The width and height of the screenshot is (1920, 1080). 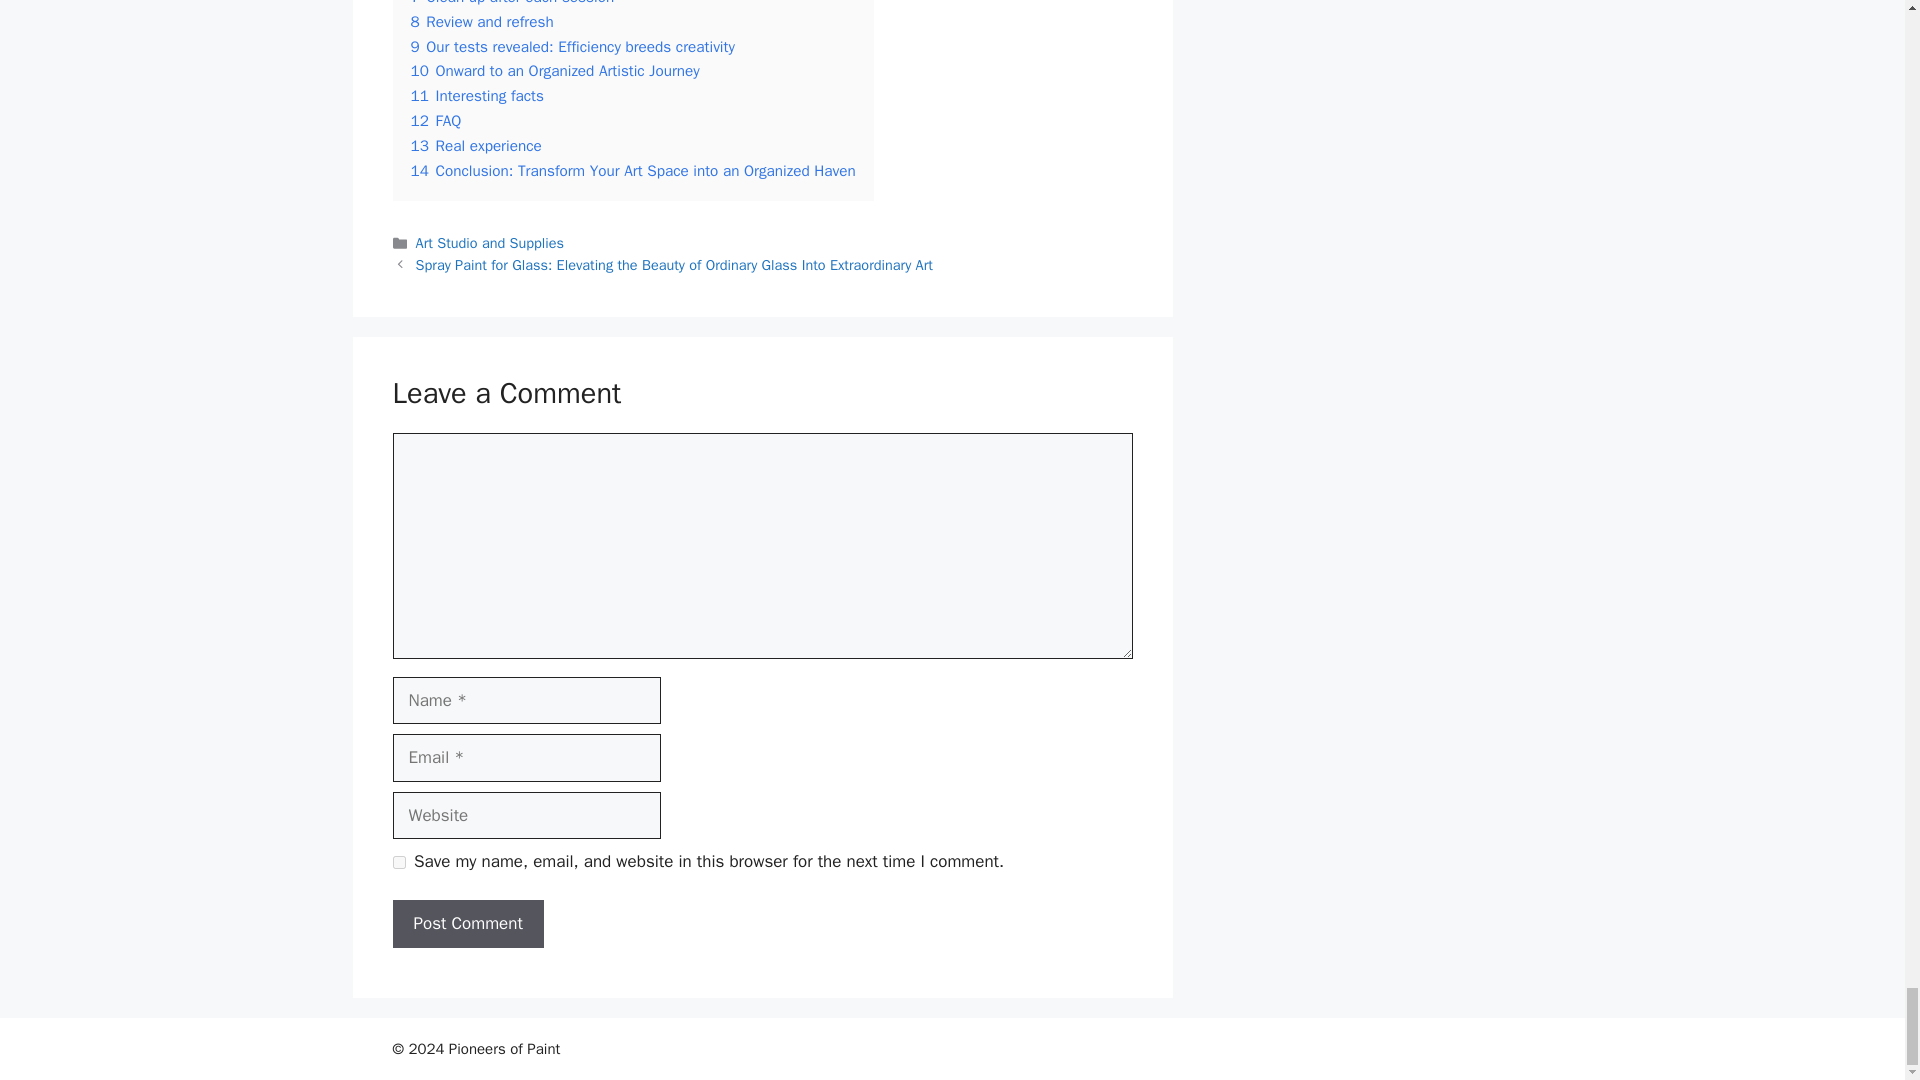 What do you see at coordinates (476, 146) in the screenshot?
I see `13 Real experience` at bounding box center [476, 146].